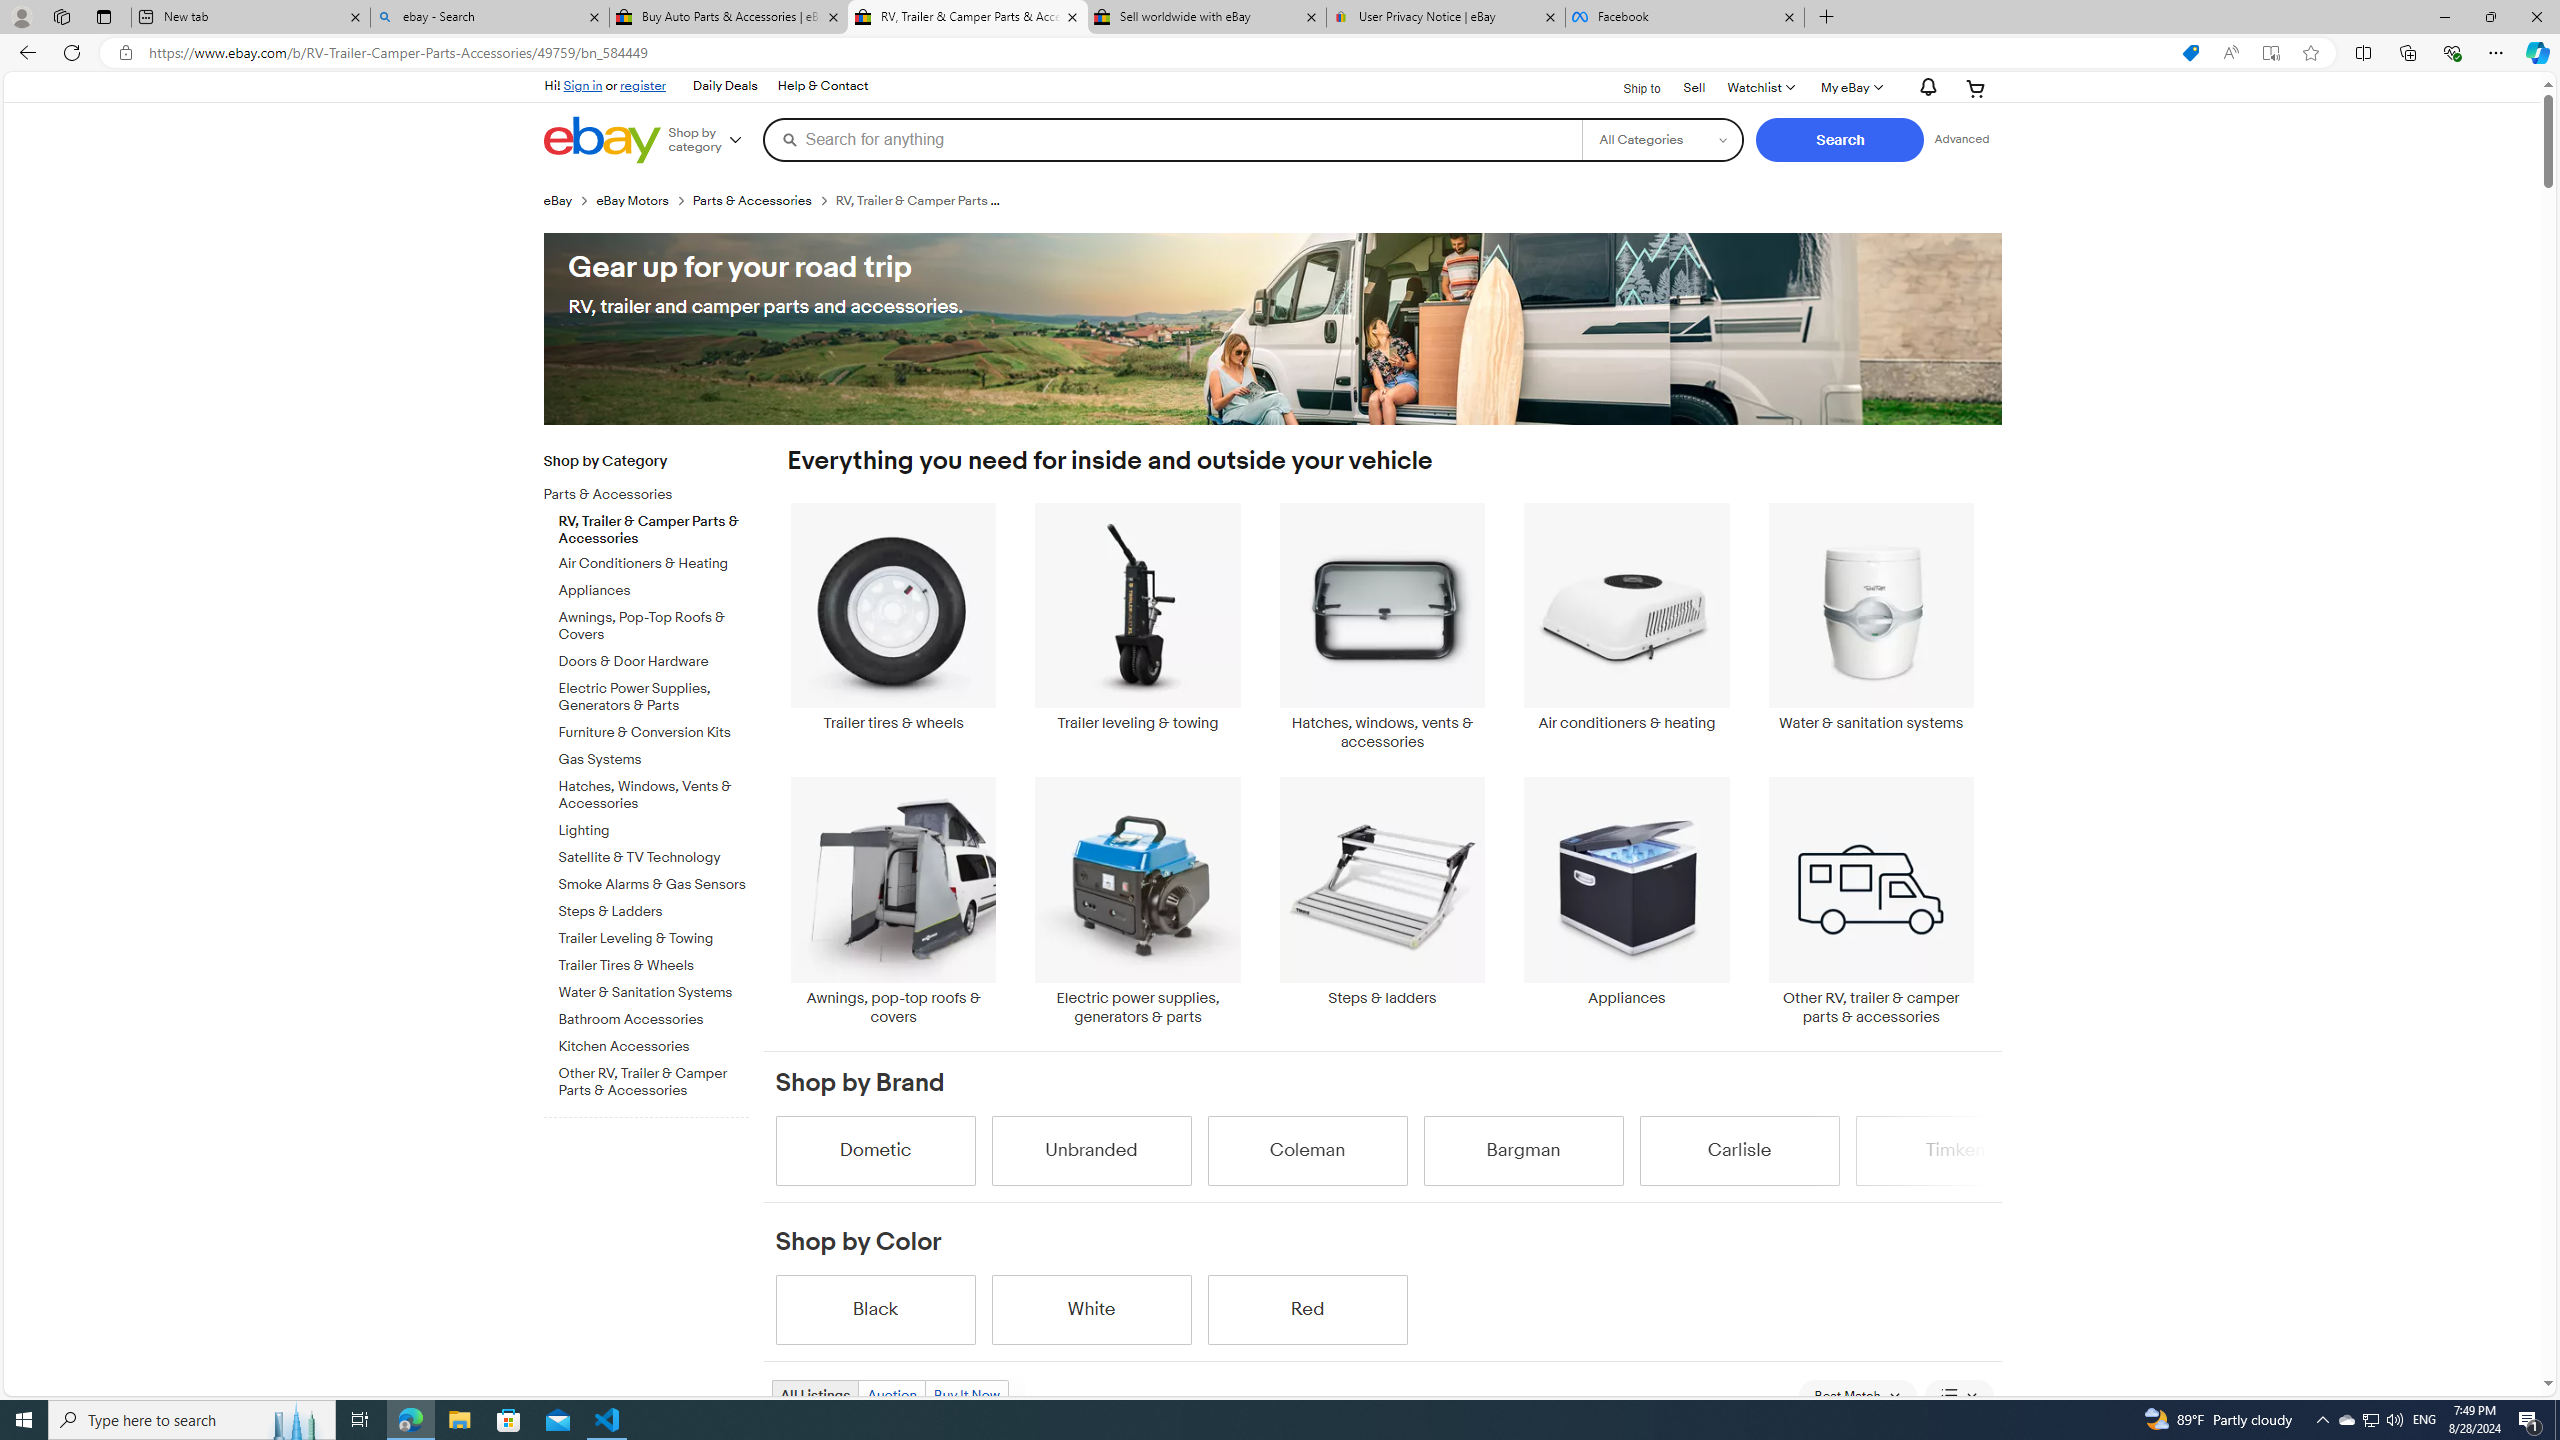  I want to click on New tab, so click(250, 17).